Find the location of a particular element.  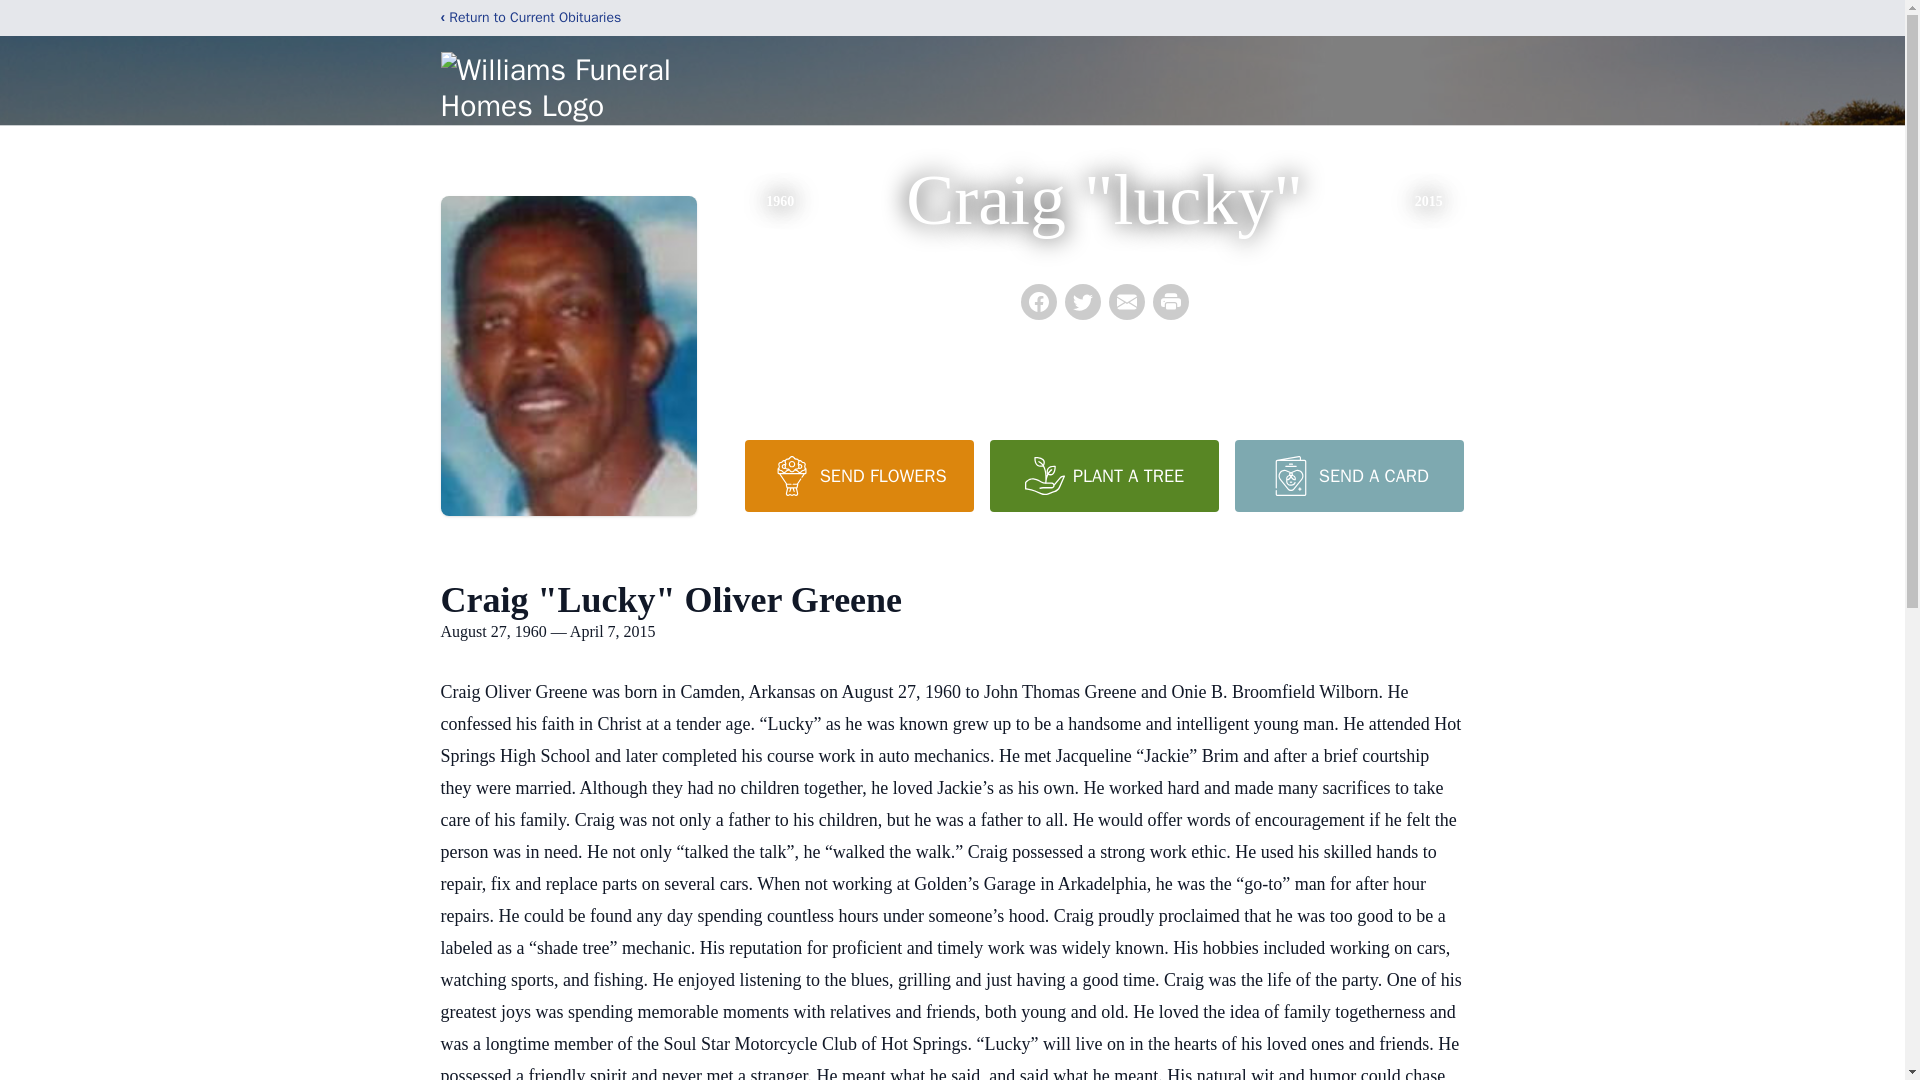

SEND FLOWERS is located at coordinates (858, 475).